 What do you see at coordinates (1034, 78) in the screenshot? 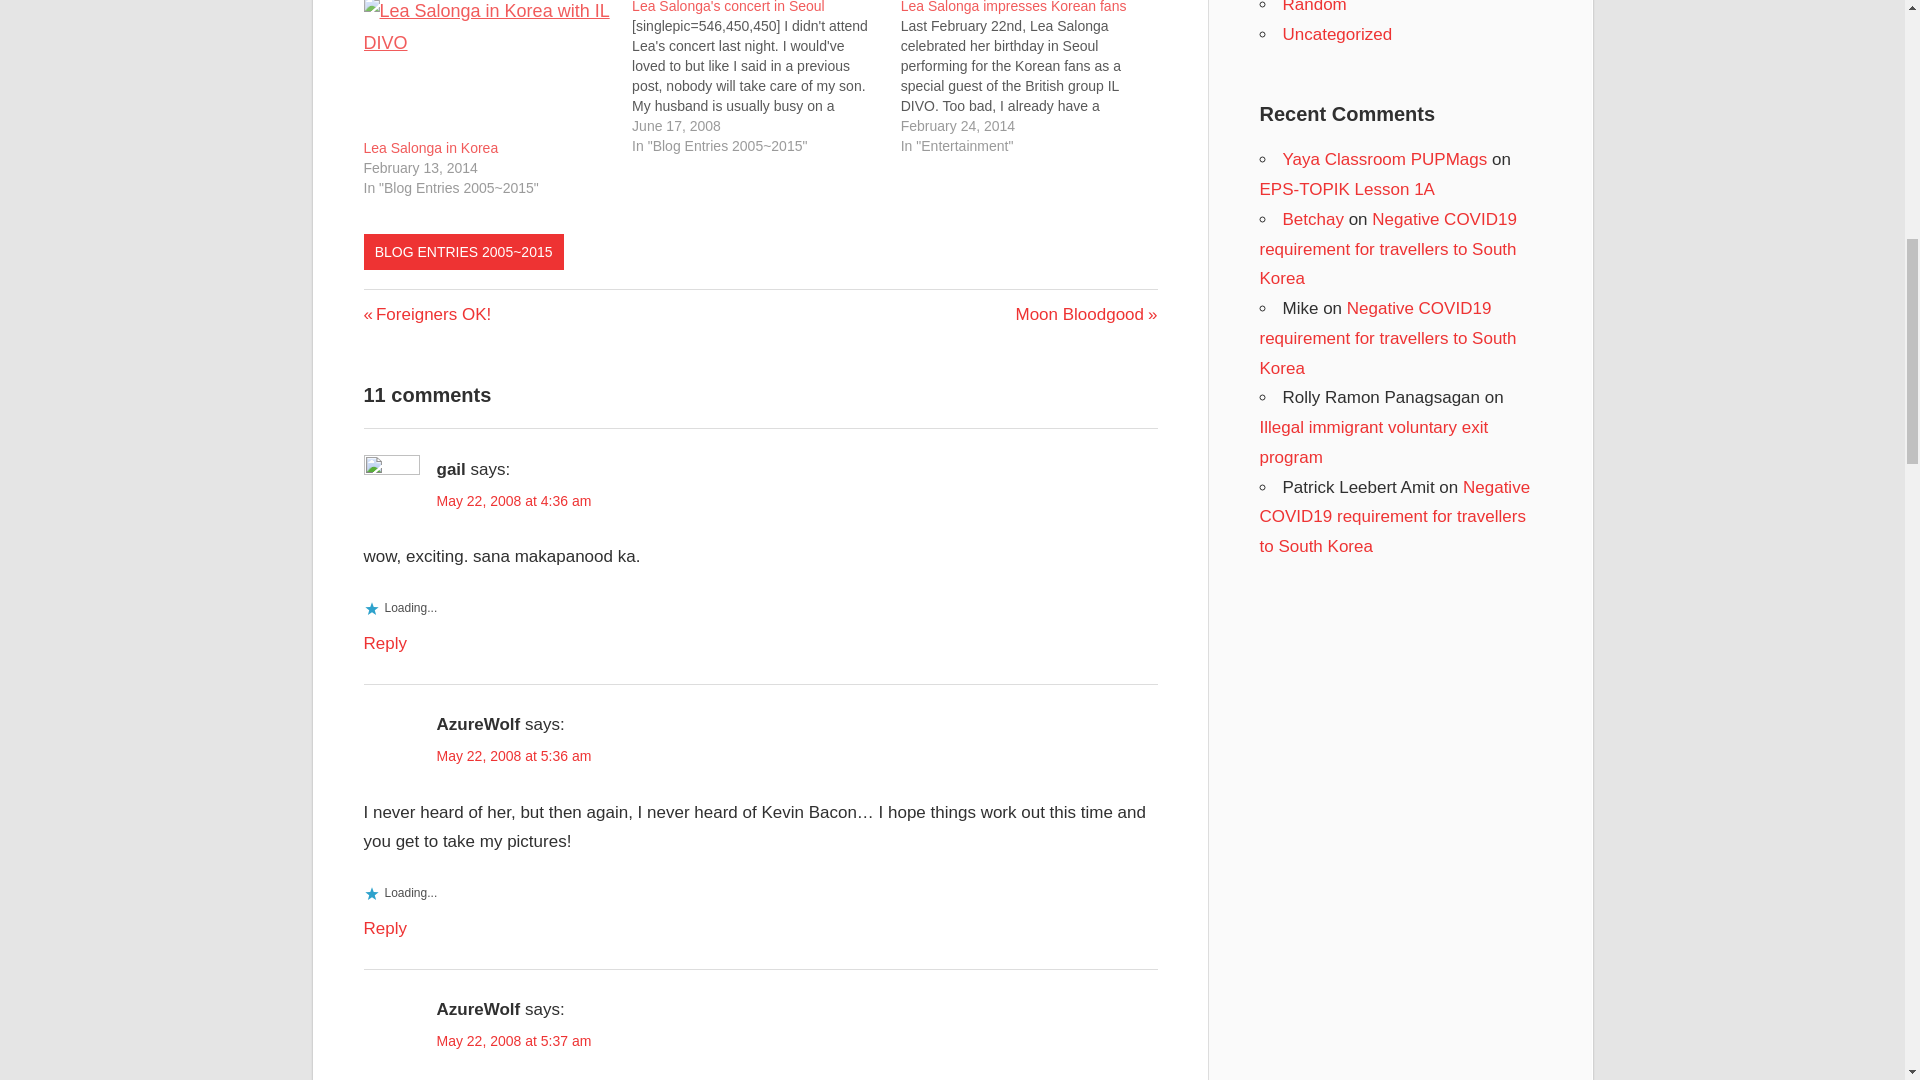
I see `May 22, 2008 at 4:36 am` at bounding box center [1034, 78].